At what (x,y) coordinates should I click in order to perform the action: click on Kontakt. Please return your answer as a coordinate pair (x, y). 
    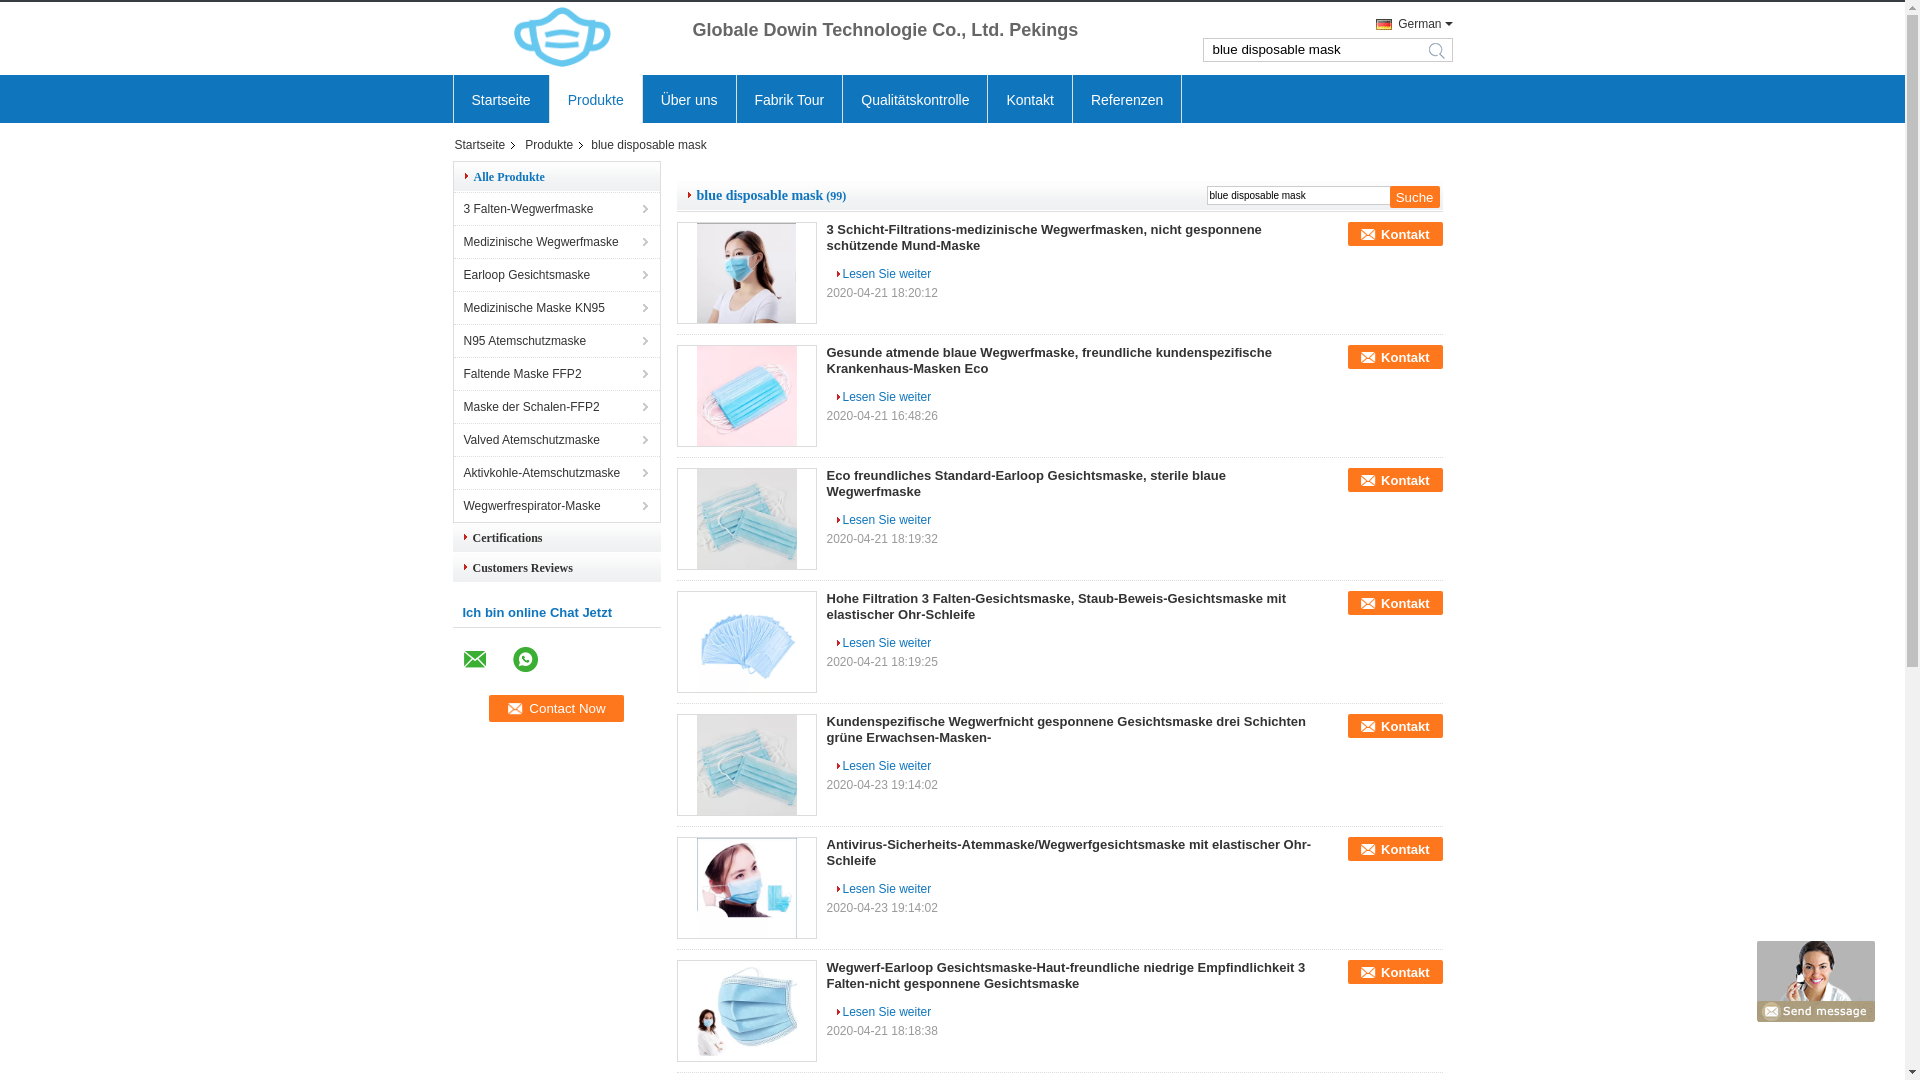
    Looking at the image, I should click on (1395, 234).